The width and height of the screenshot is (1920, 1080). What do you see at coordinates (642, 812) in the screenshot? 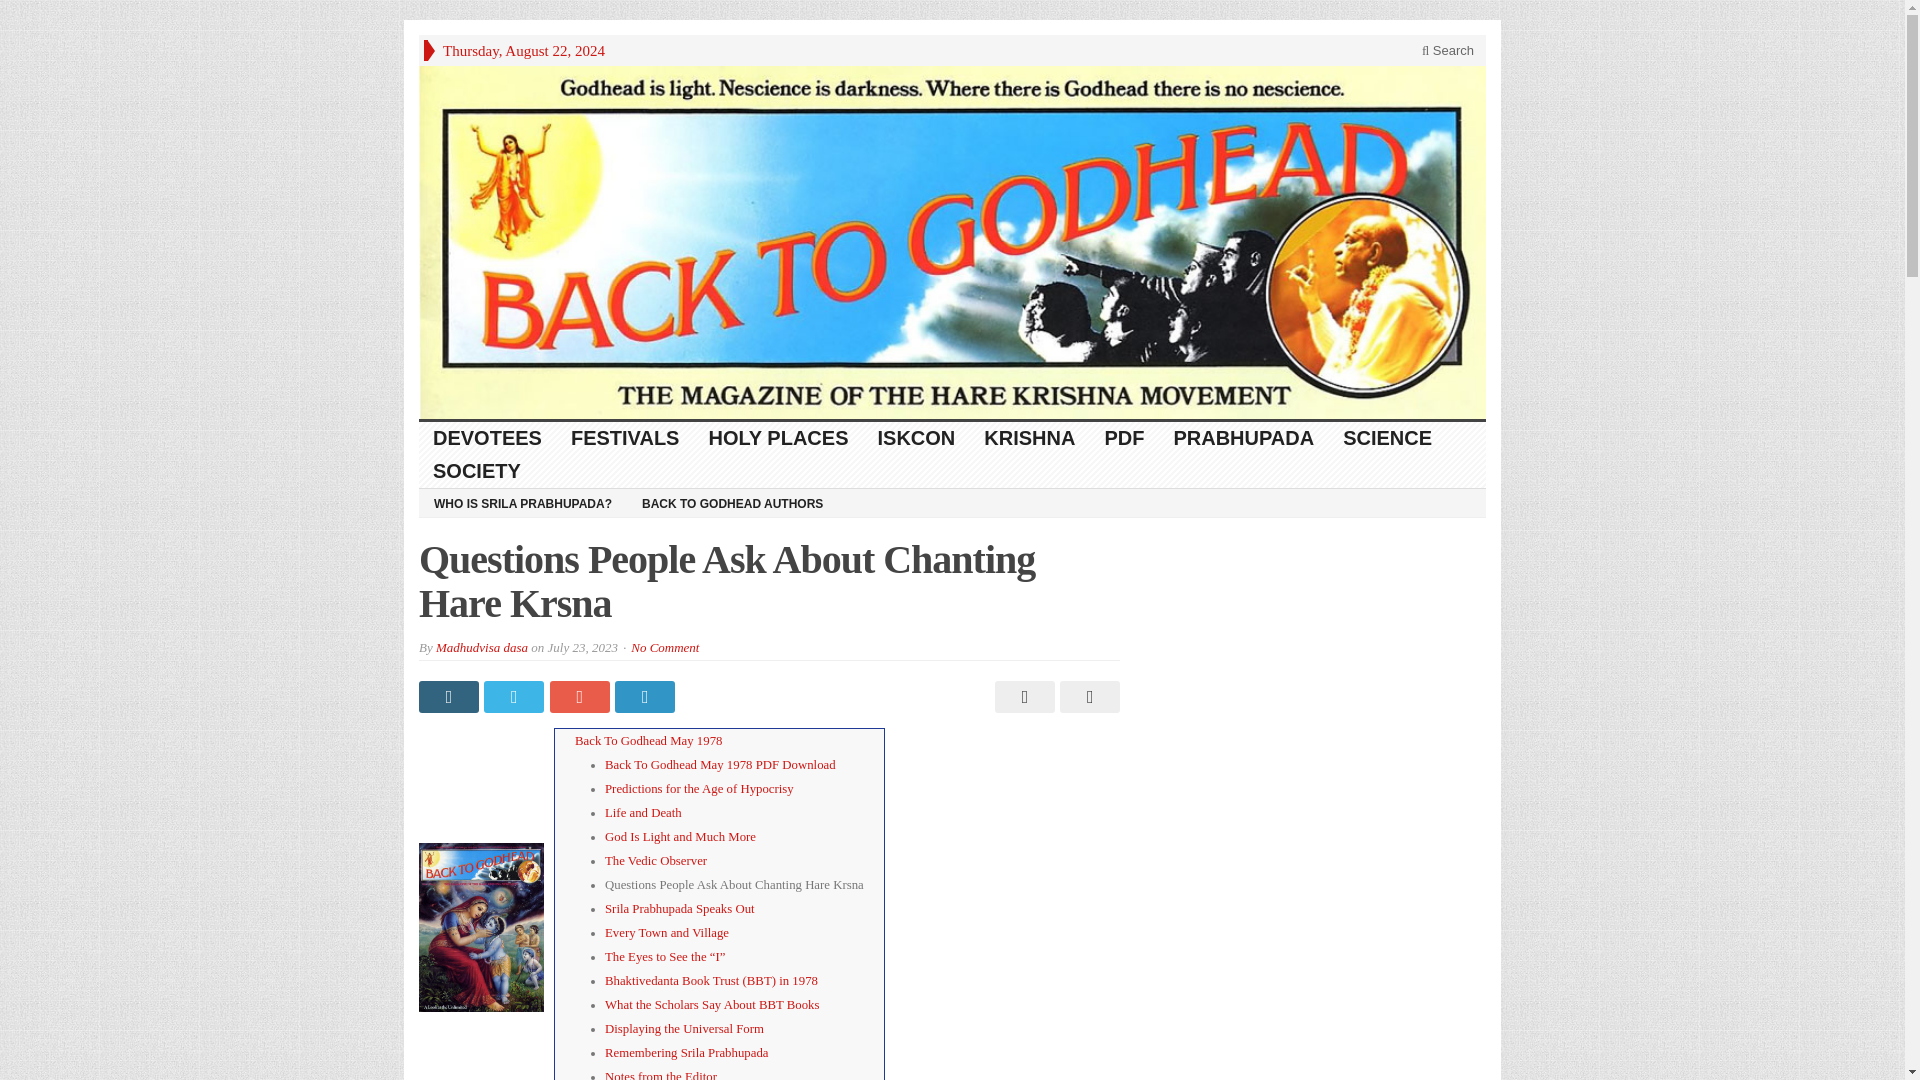
I see `Life and Death` at bounding box center [642, 812].